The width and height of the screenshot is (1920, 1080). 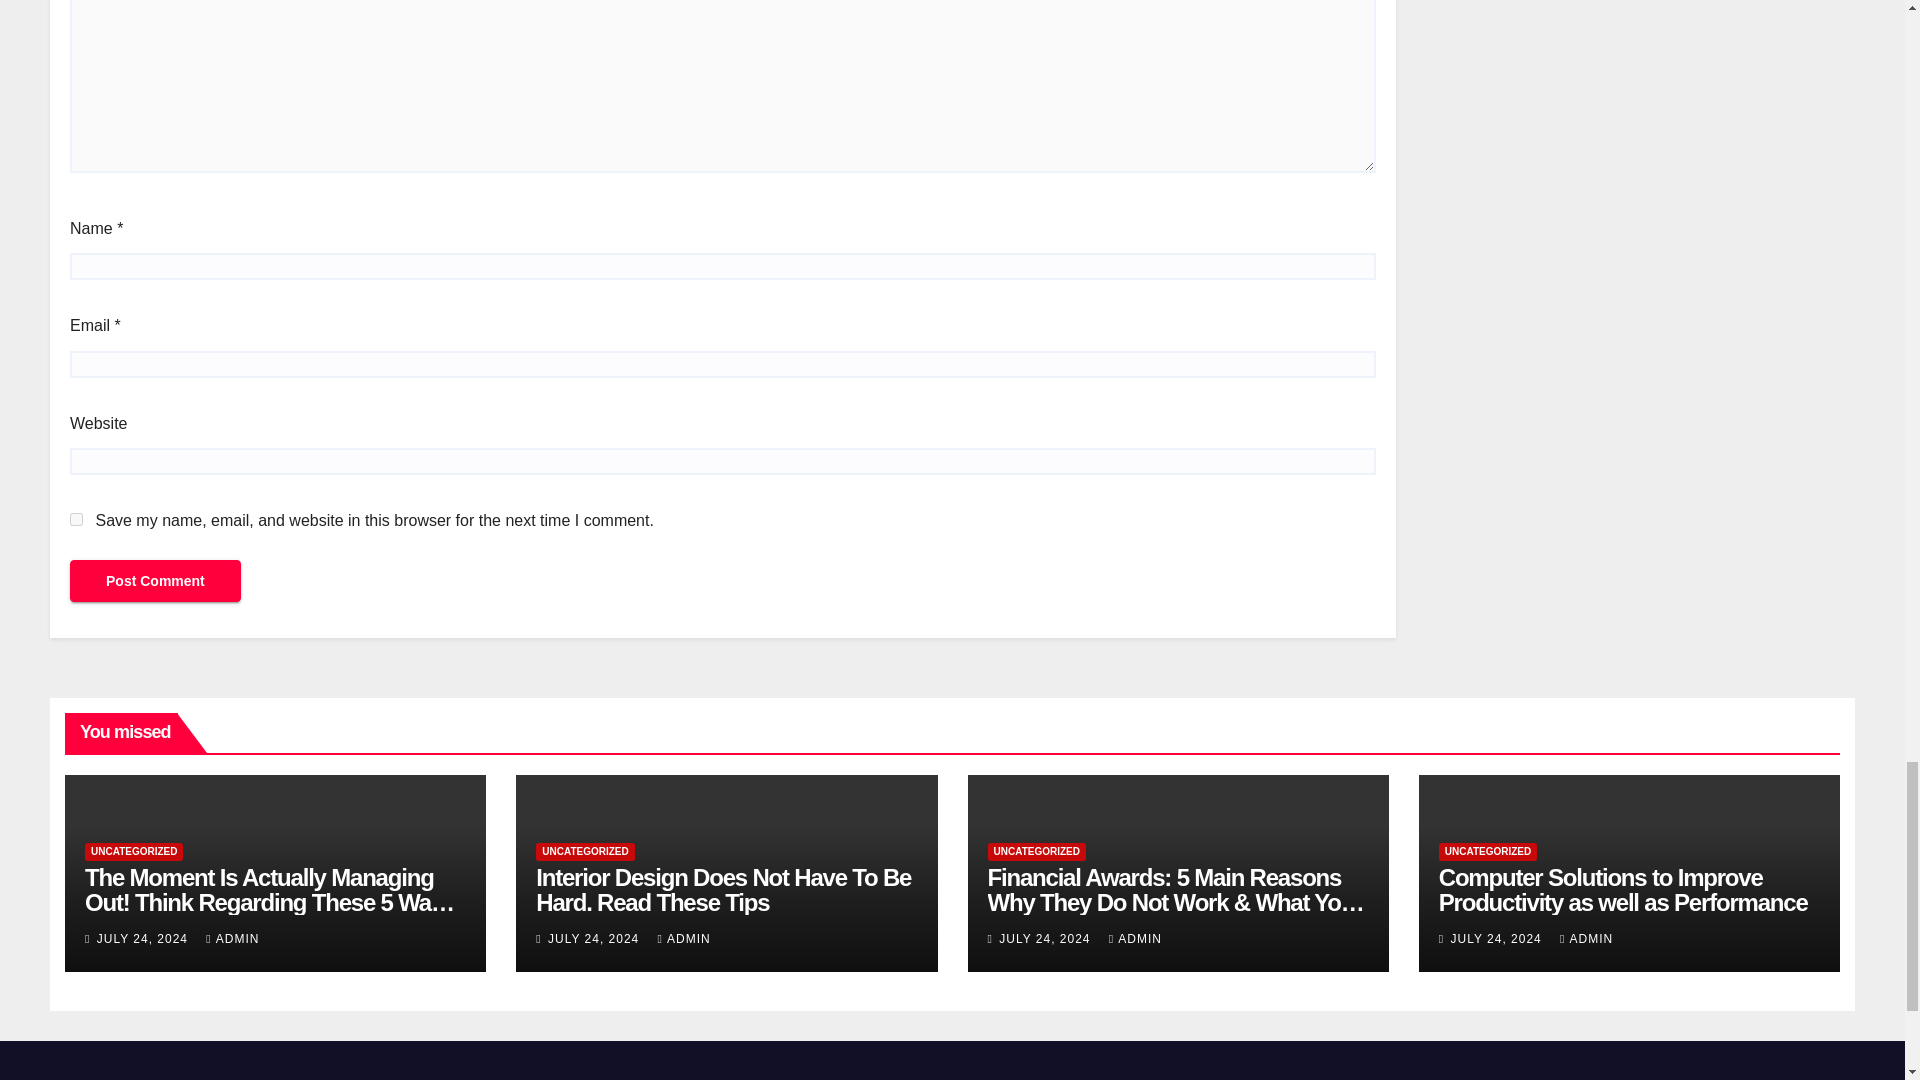 I want to click on Post Comment, so click(x=155, y=580).